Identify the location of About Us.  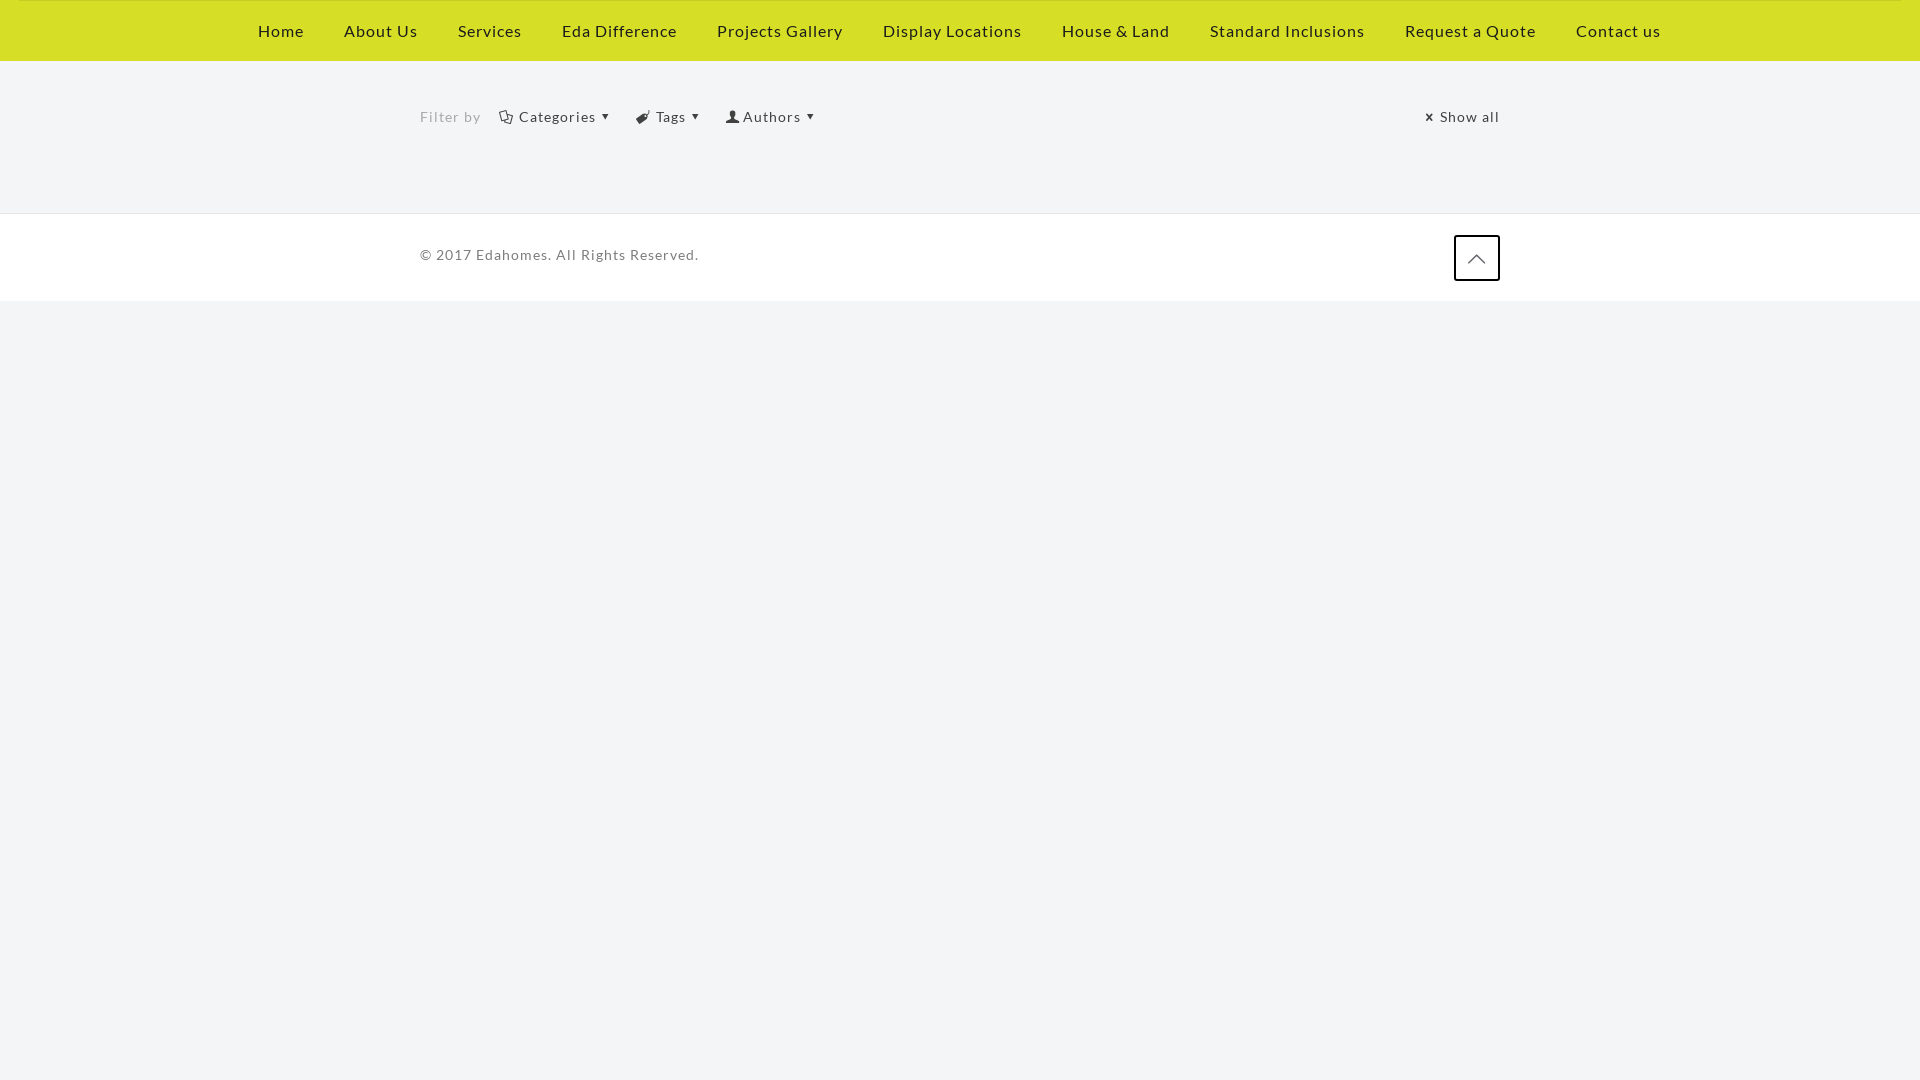
(381, 31).